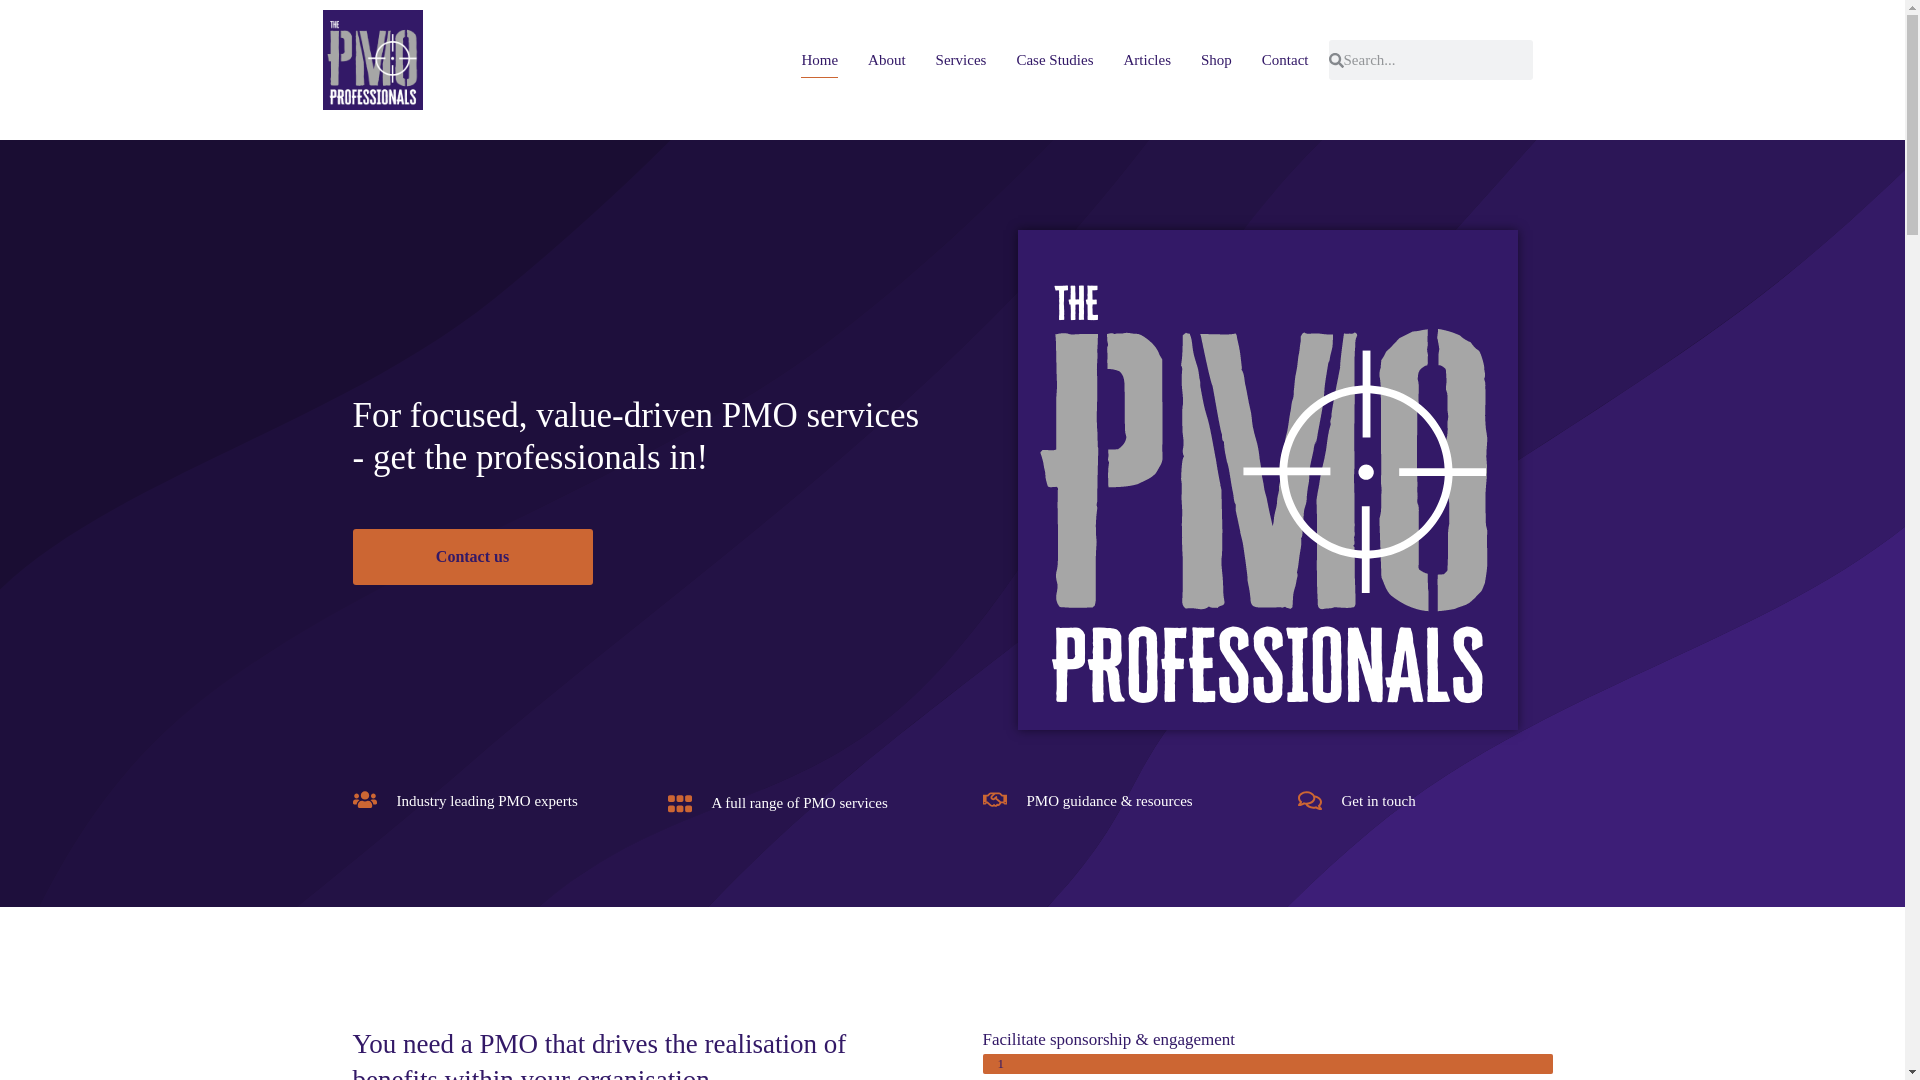  What do you see at coordinates (800, 802) in the screenshot?
I see `A full range of PMO services` at bounding box center [800, 802].